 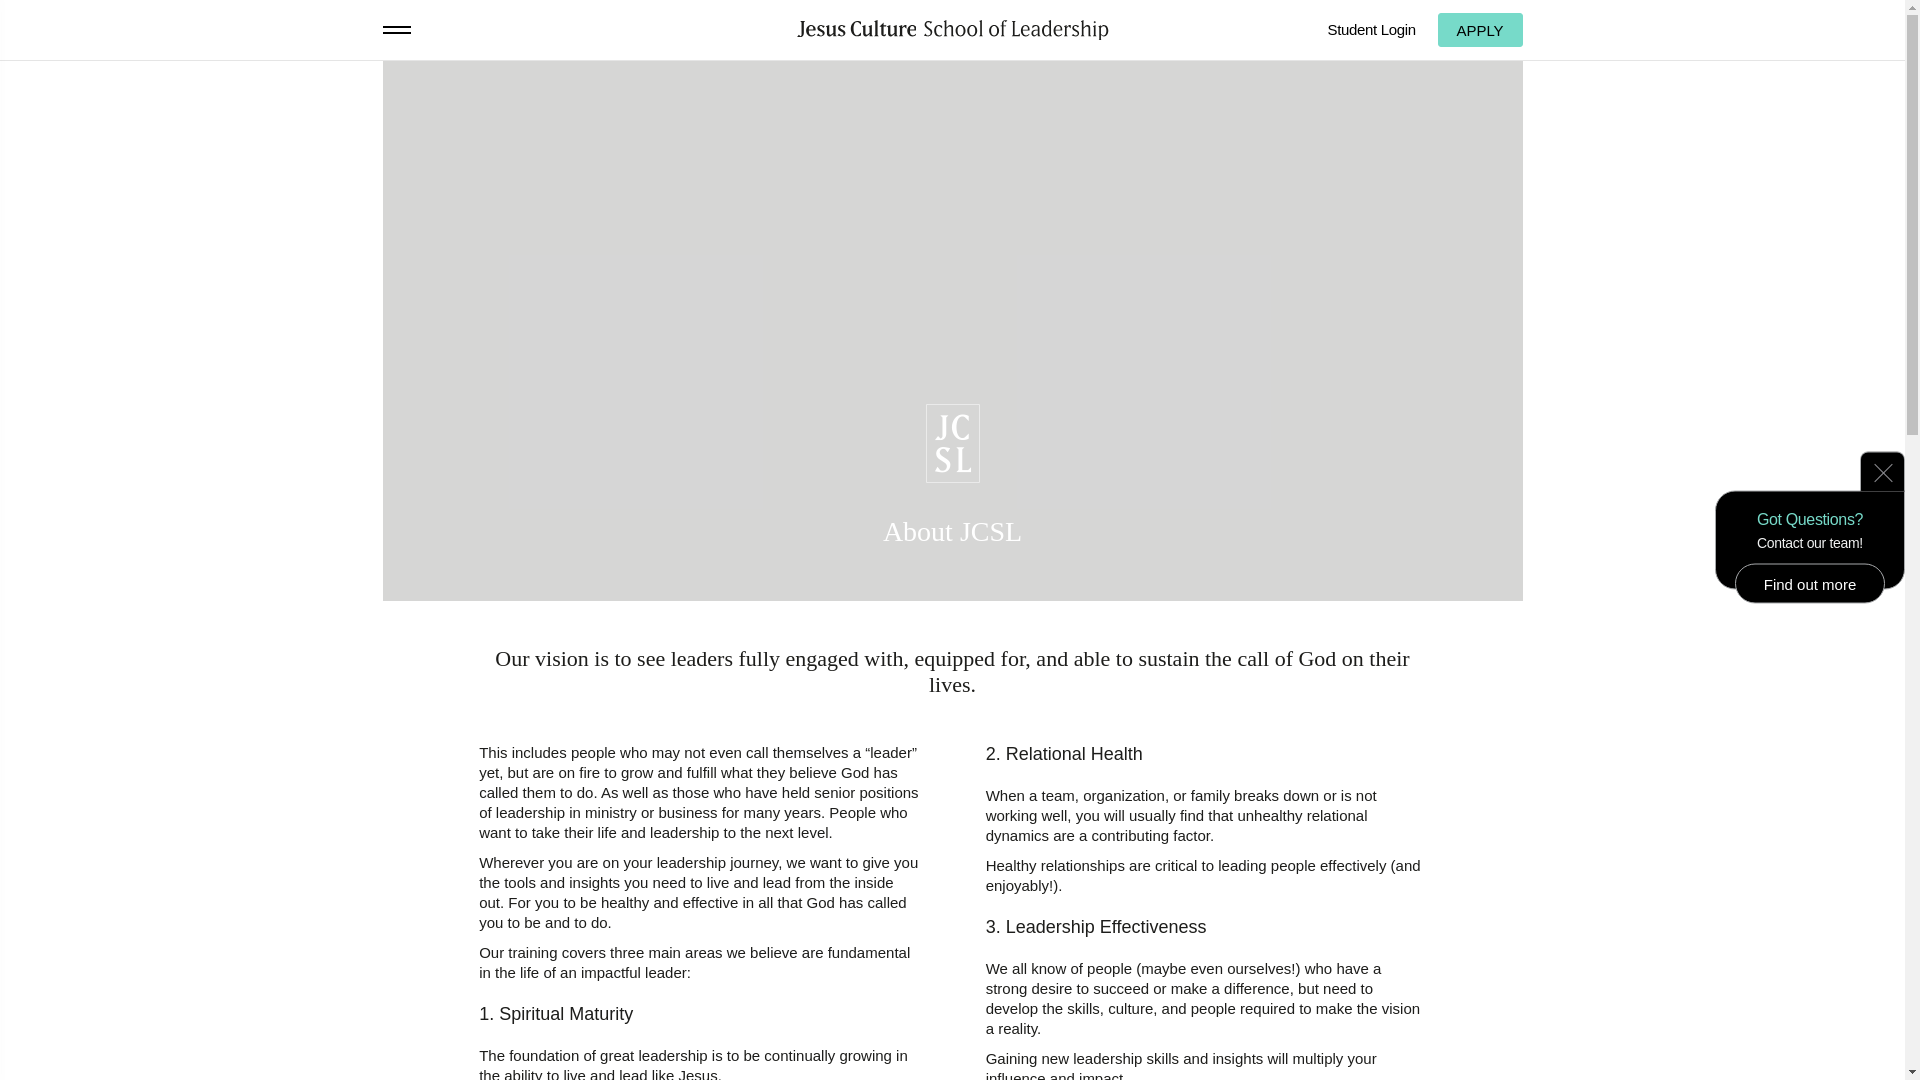 I want to click on Student Login, so click(x=1372, y=30).